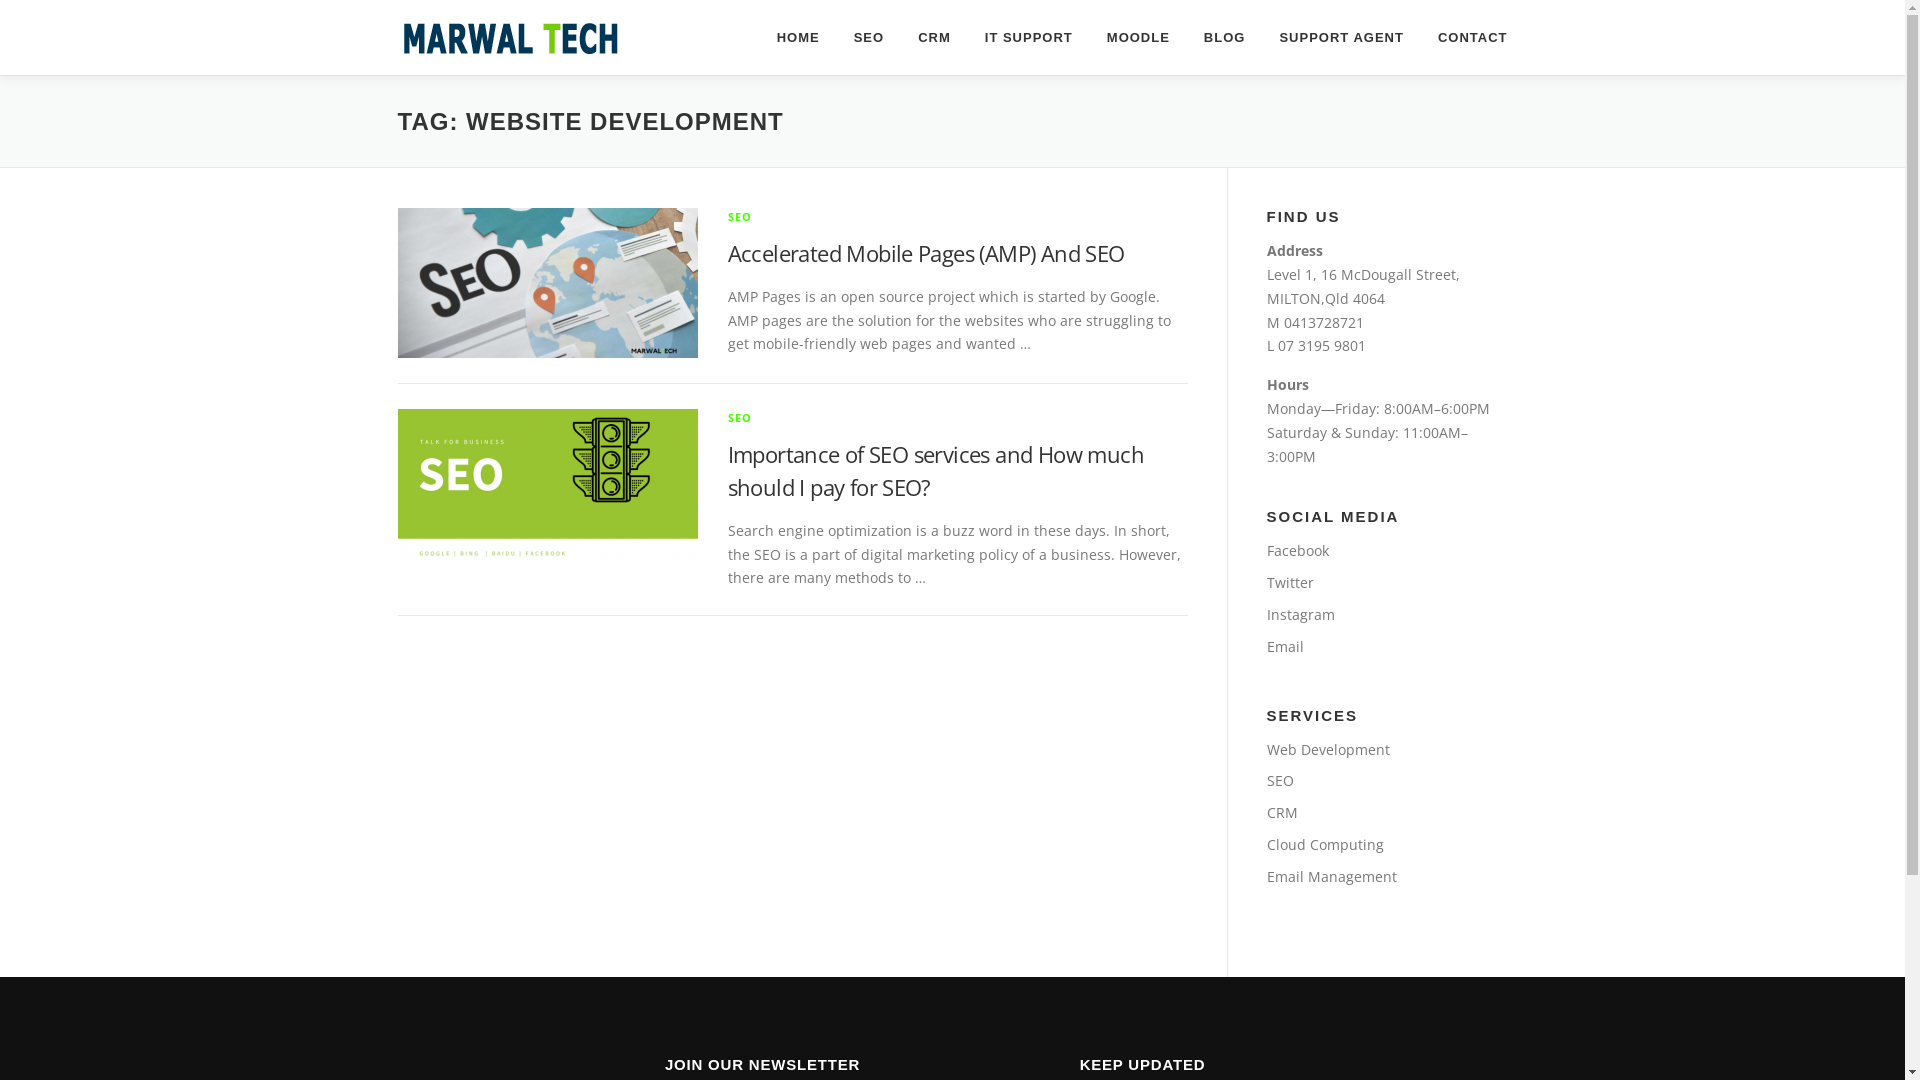  I want to click on HOME, so click(798, 38).